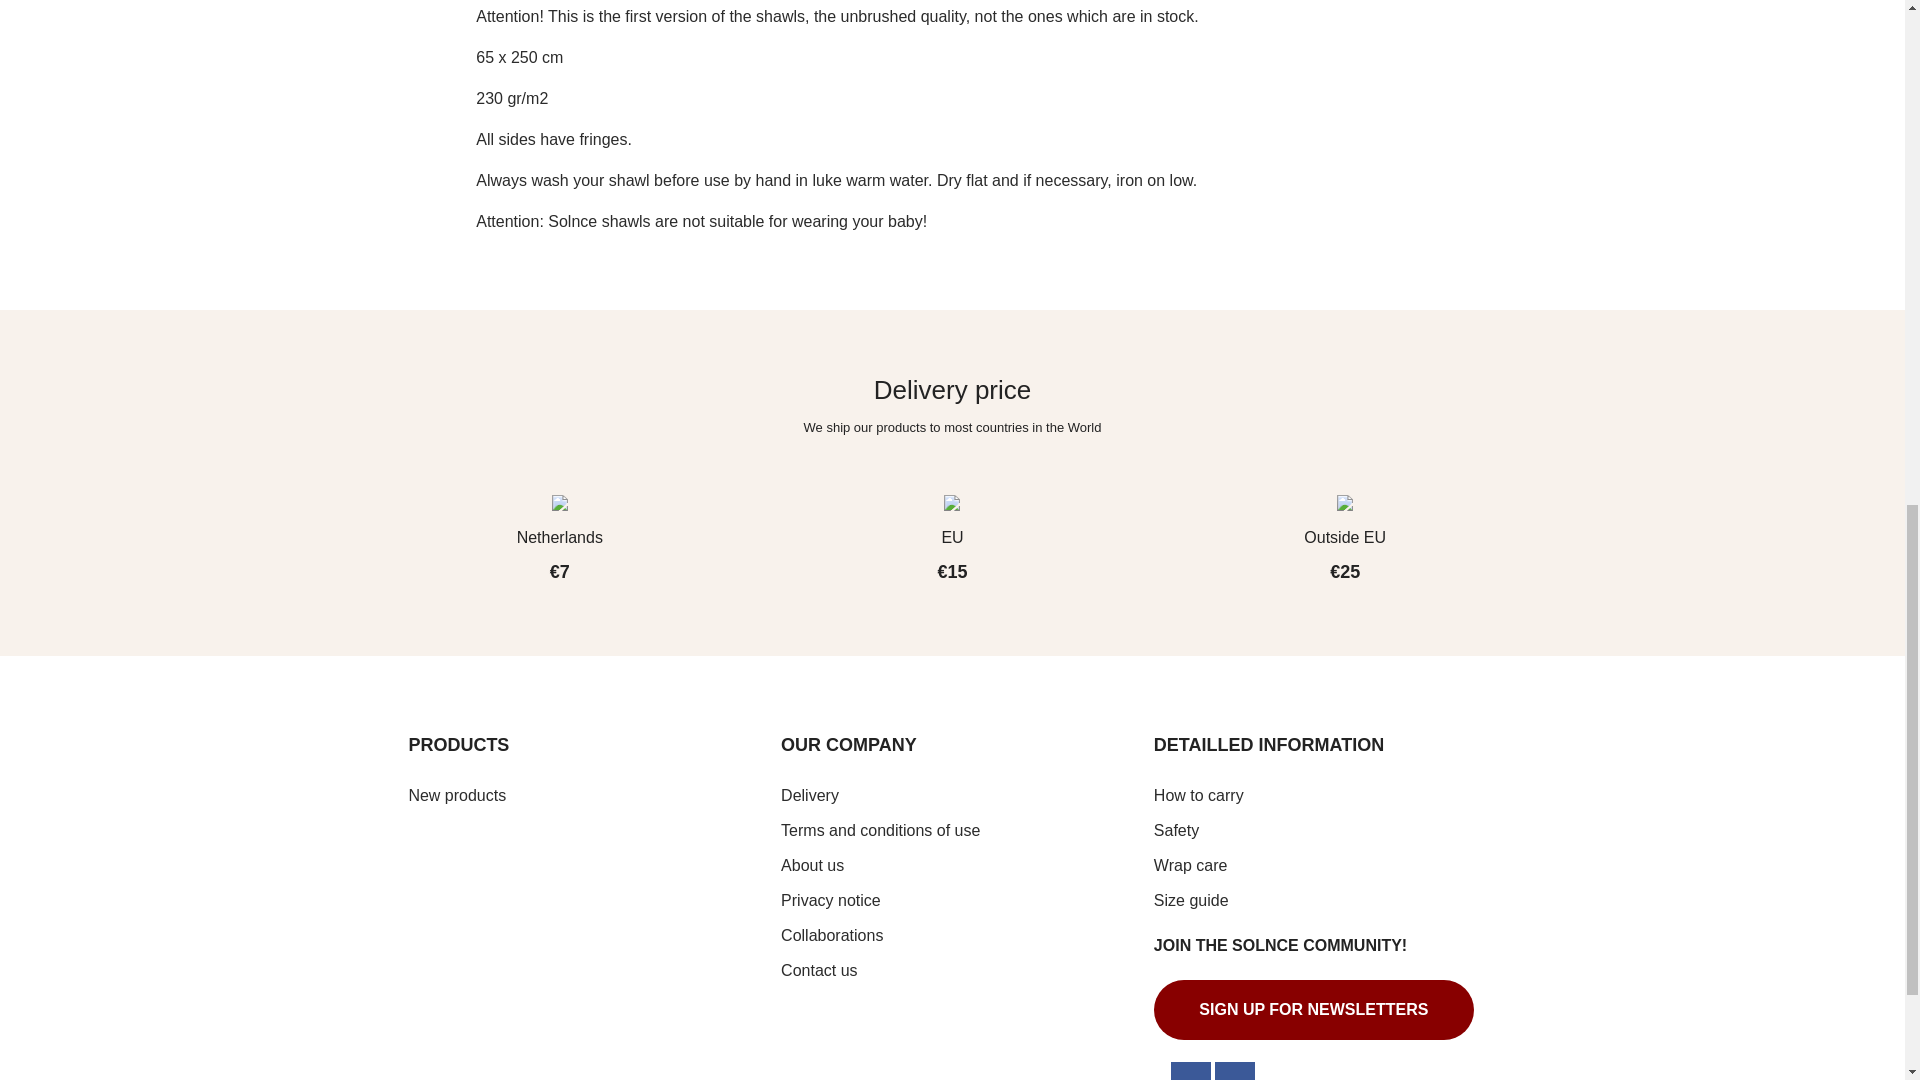 This screenshot has width=1920, height=1080. What do you see at coordinates (1176, 830) in the screenshot?
I see `Safety` at bounding box center [1176, 830].